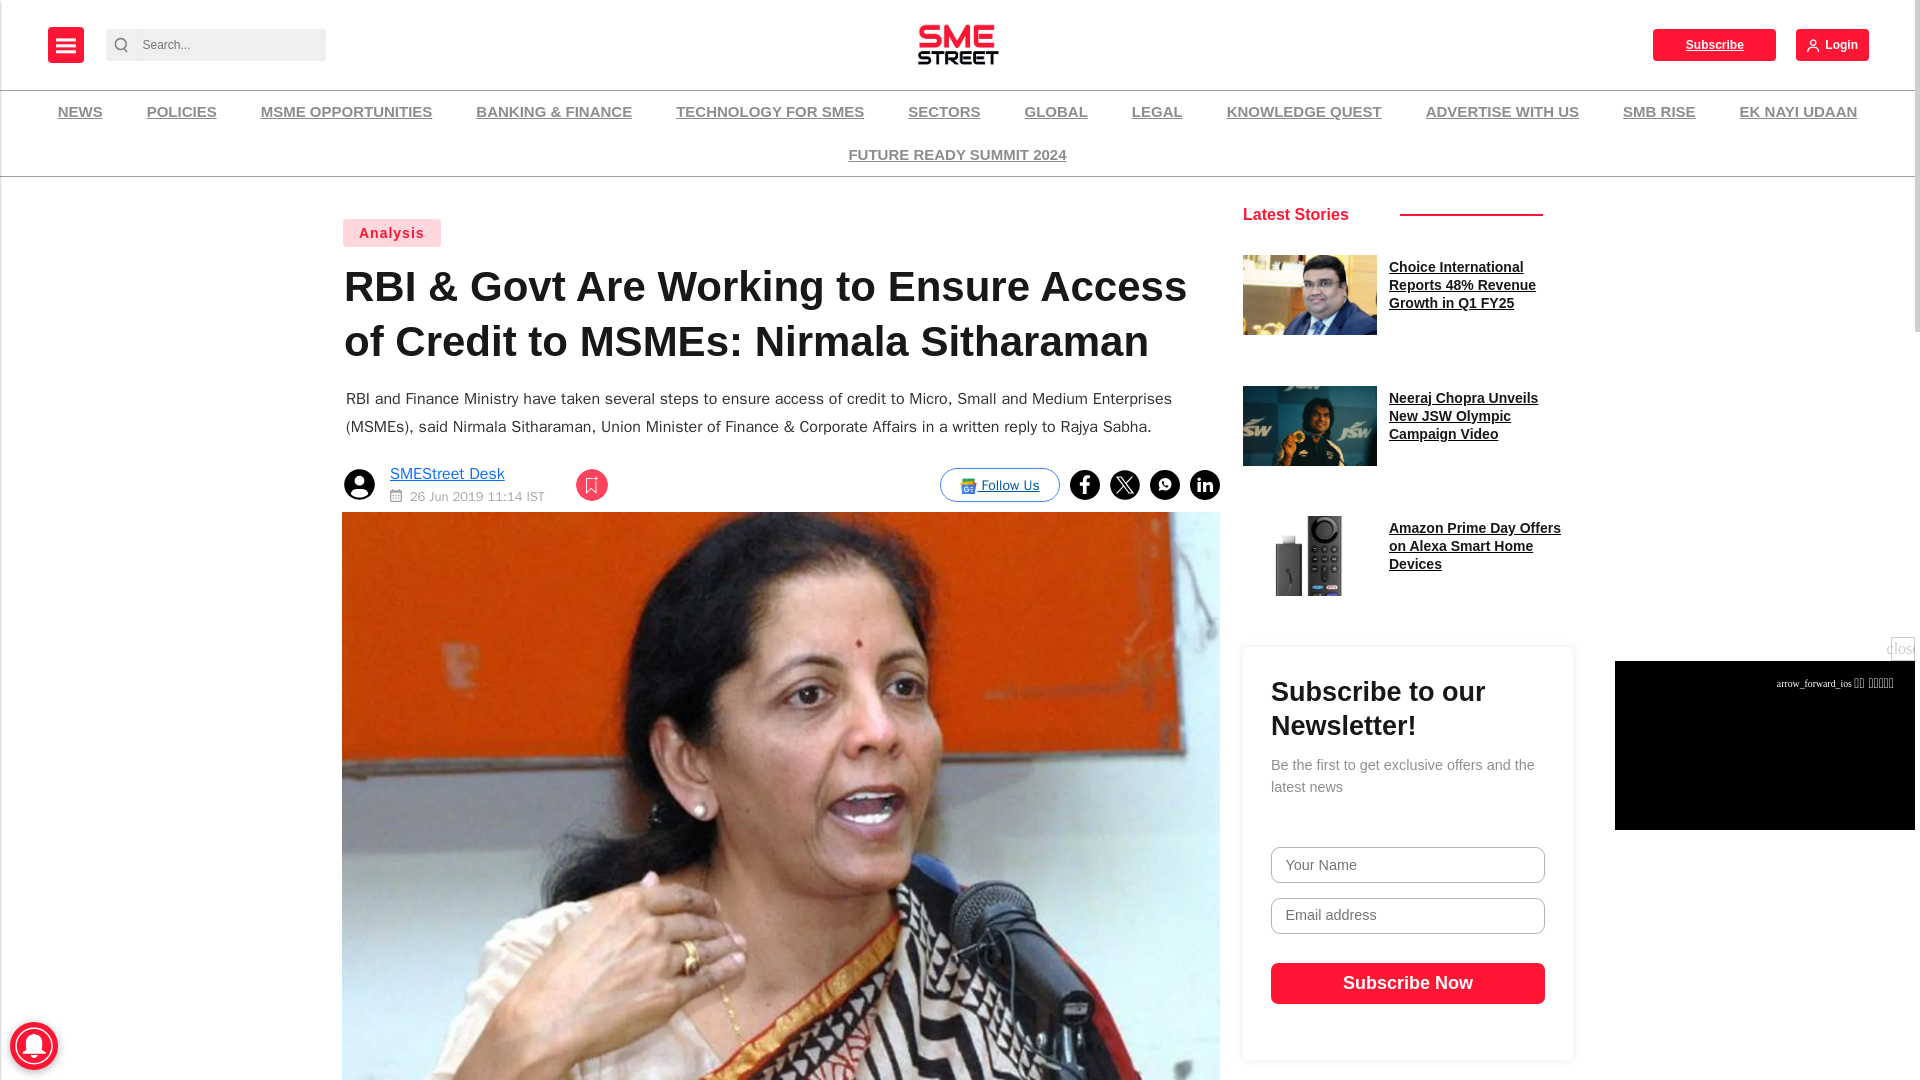  What do you see at coordinates (770, 112) in the screenshot?
I see `TECHNOLOGY FOR SMES` at bounding box center [770, 112].